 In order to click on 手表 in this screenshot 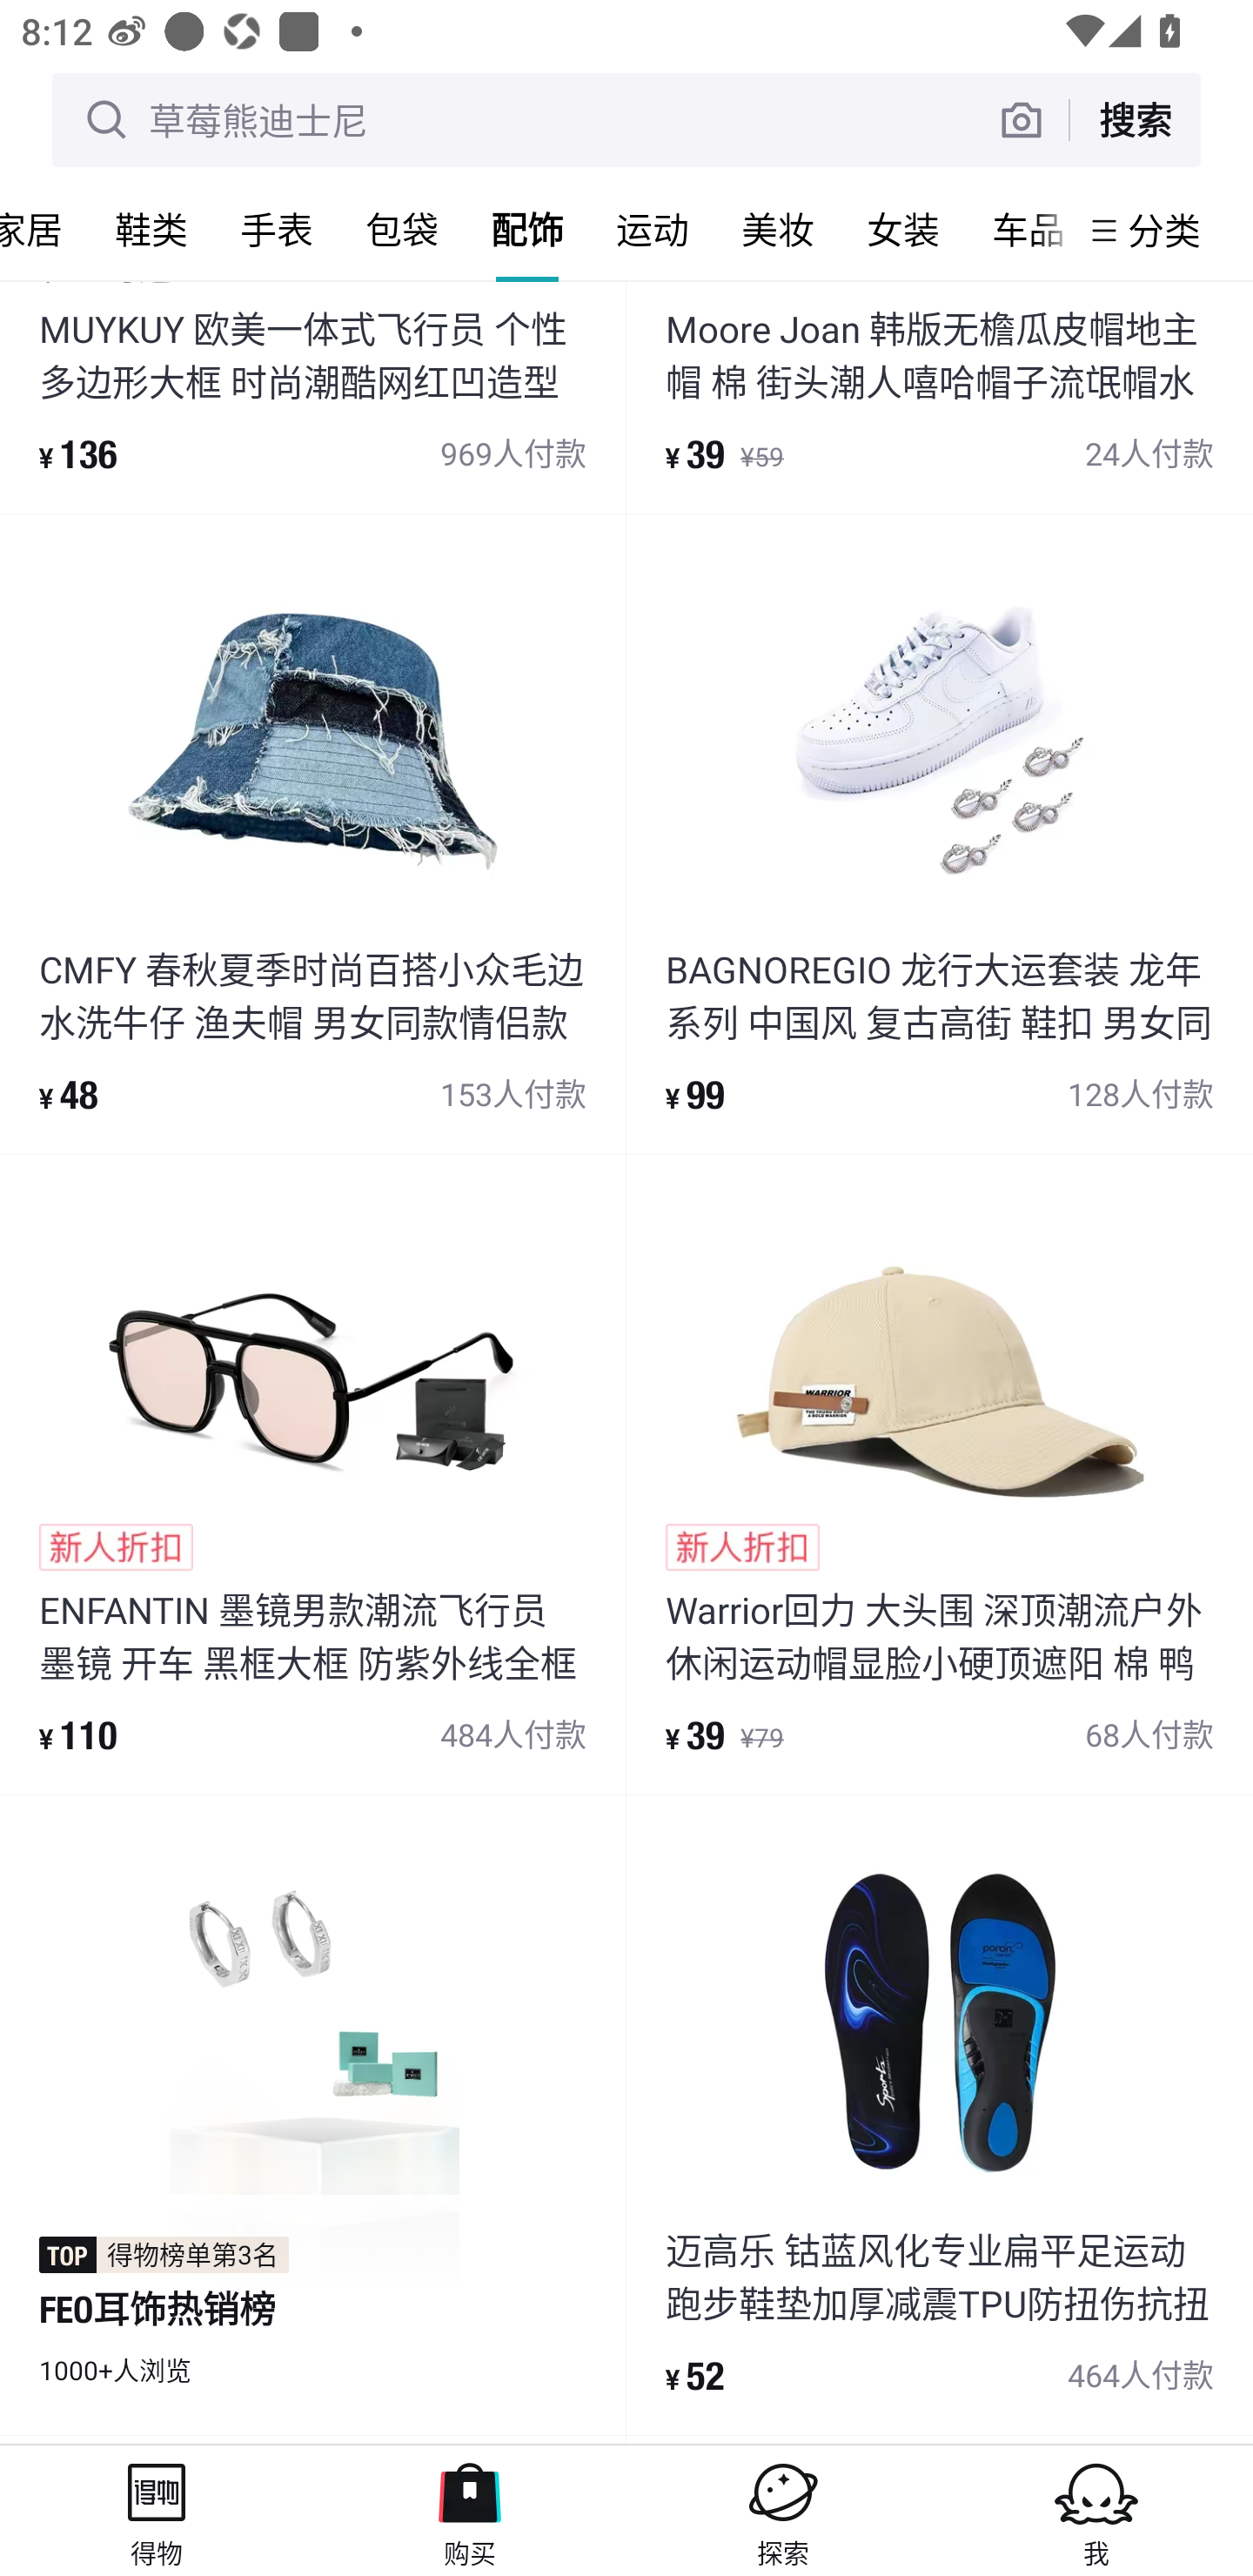, I will do `click(277, 229)`.